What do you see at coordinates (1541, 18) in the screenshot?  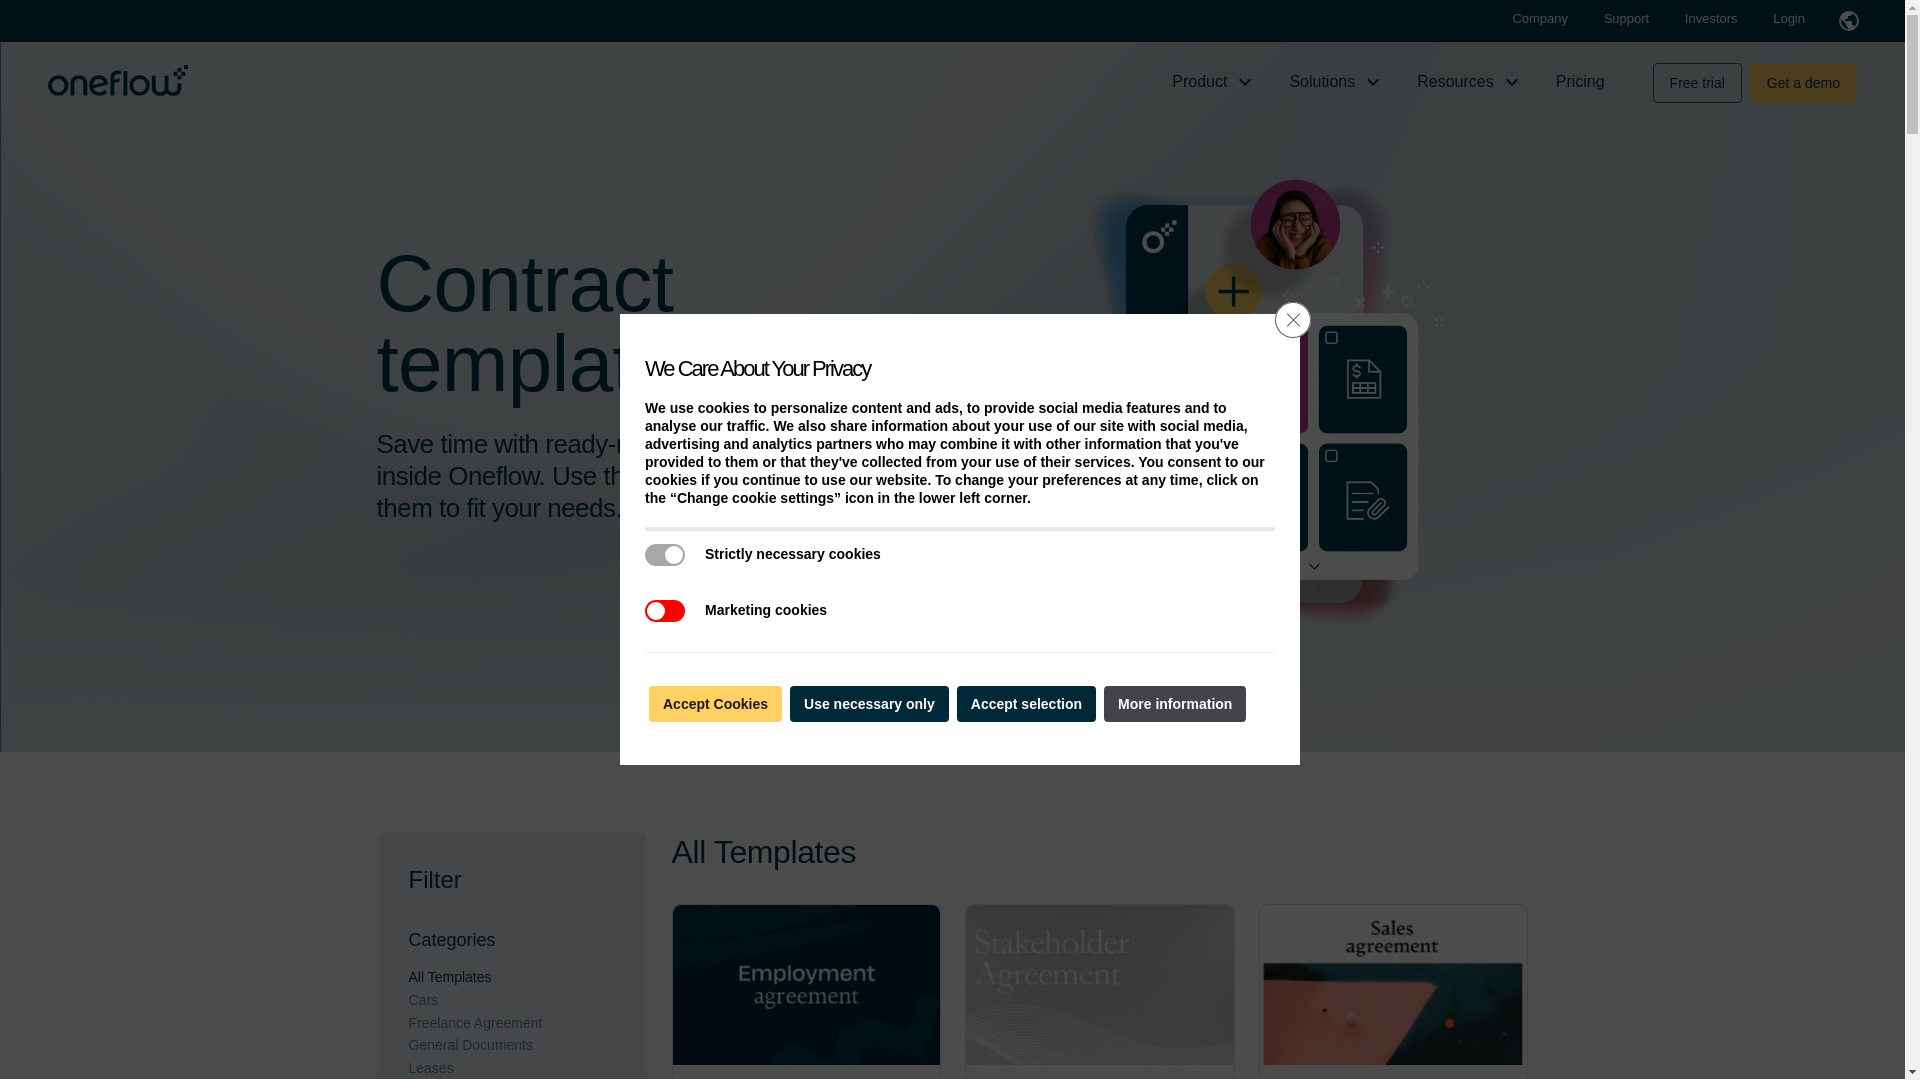 I see `Company` at bounding box center [1541, 18].